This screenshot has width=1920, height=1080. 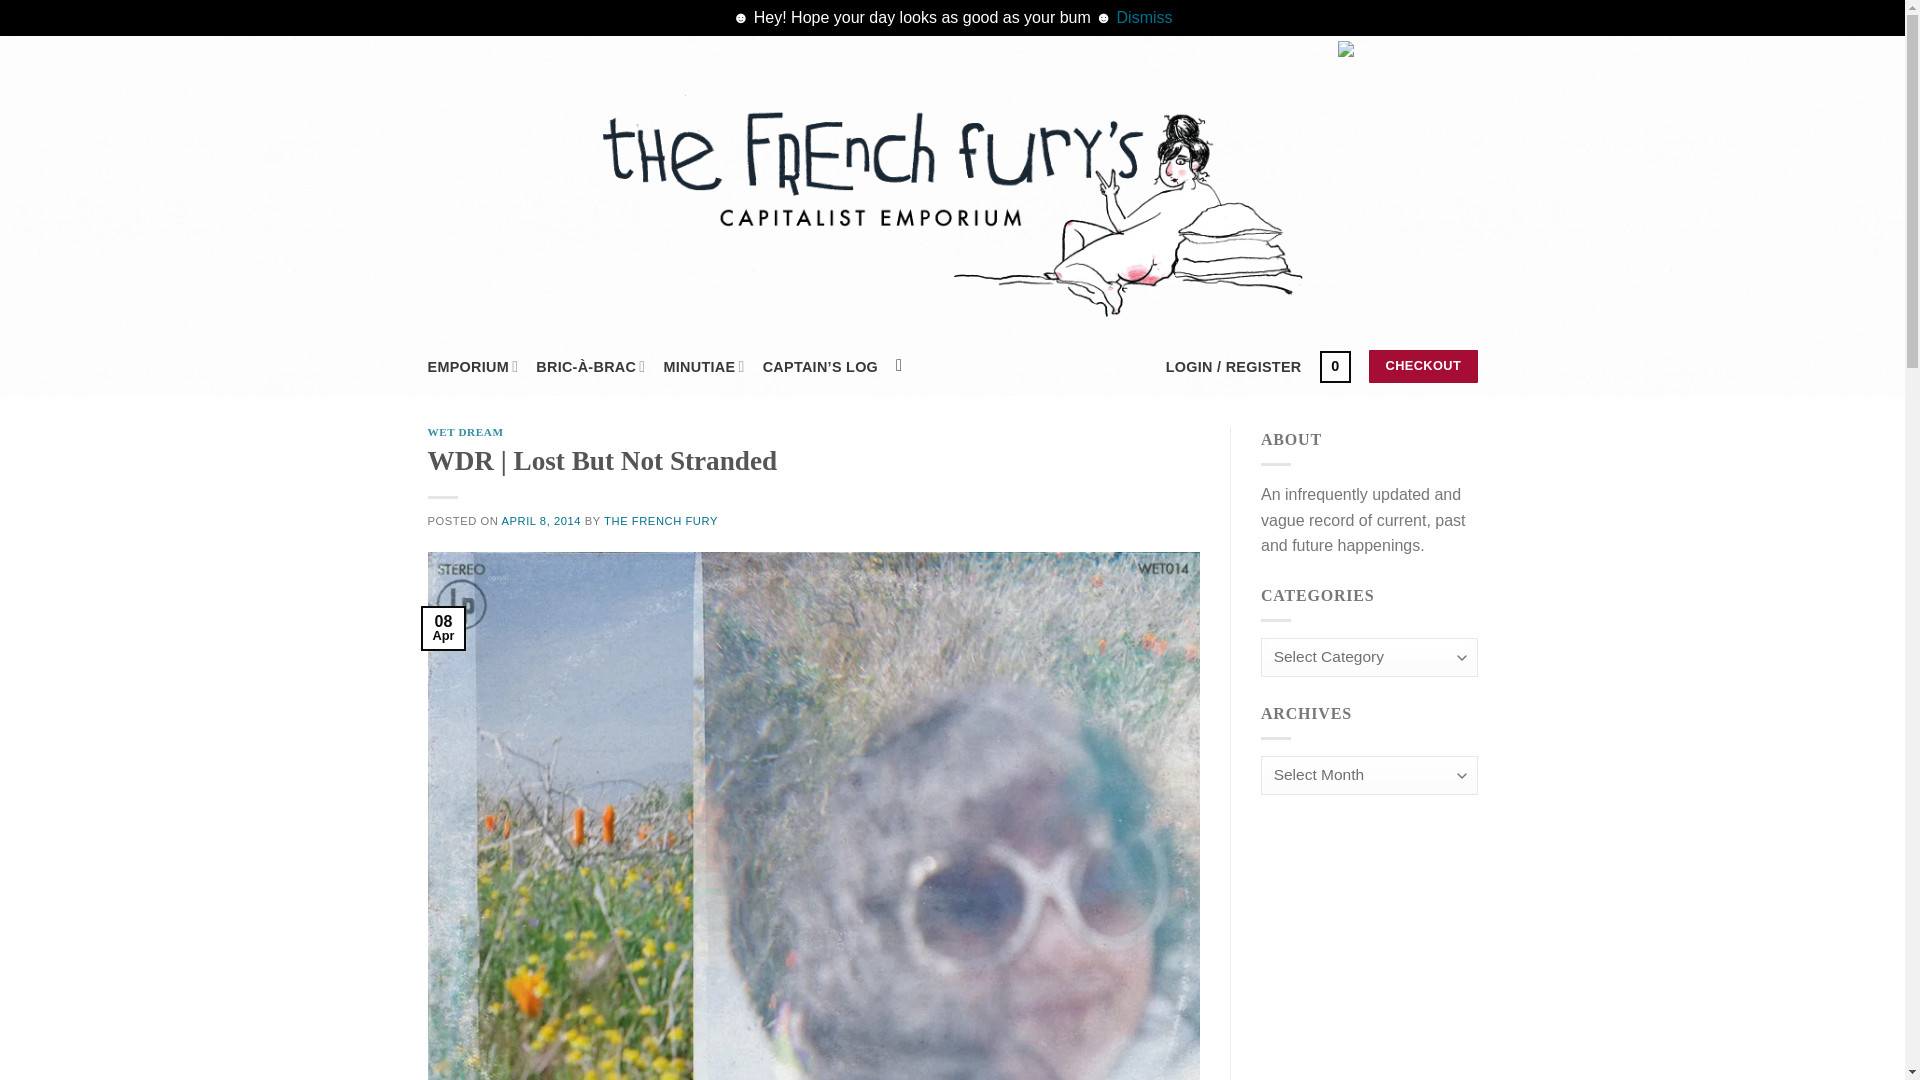 What do you see at coordinates (1422, 366) in the screenshot?
I see `CHECKOUT` at bounding box center [1422, 366].